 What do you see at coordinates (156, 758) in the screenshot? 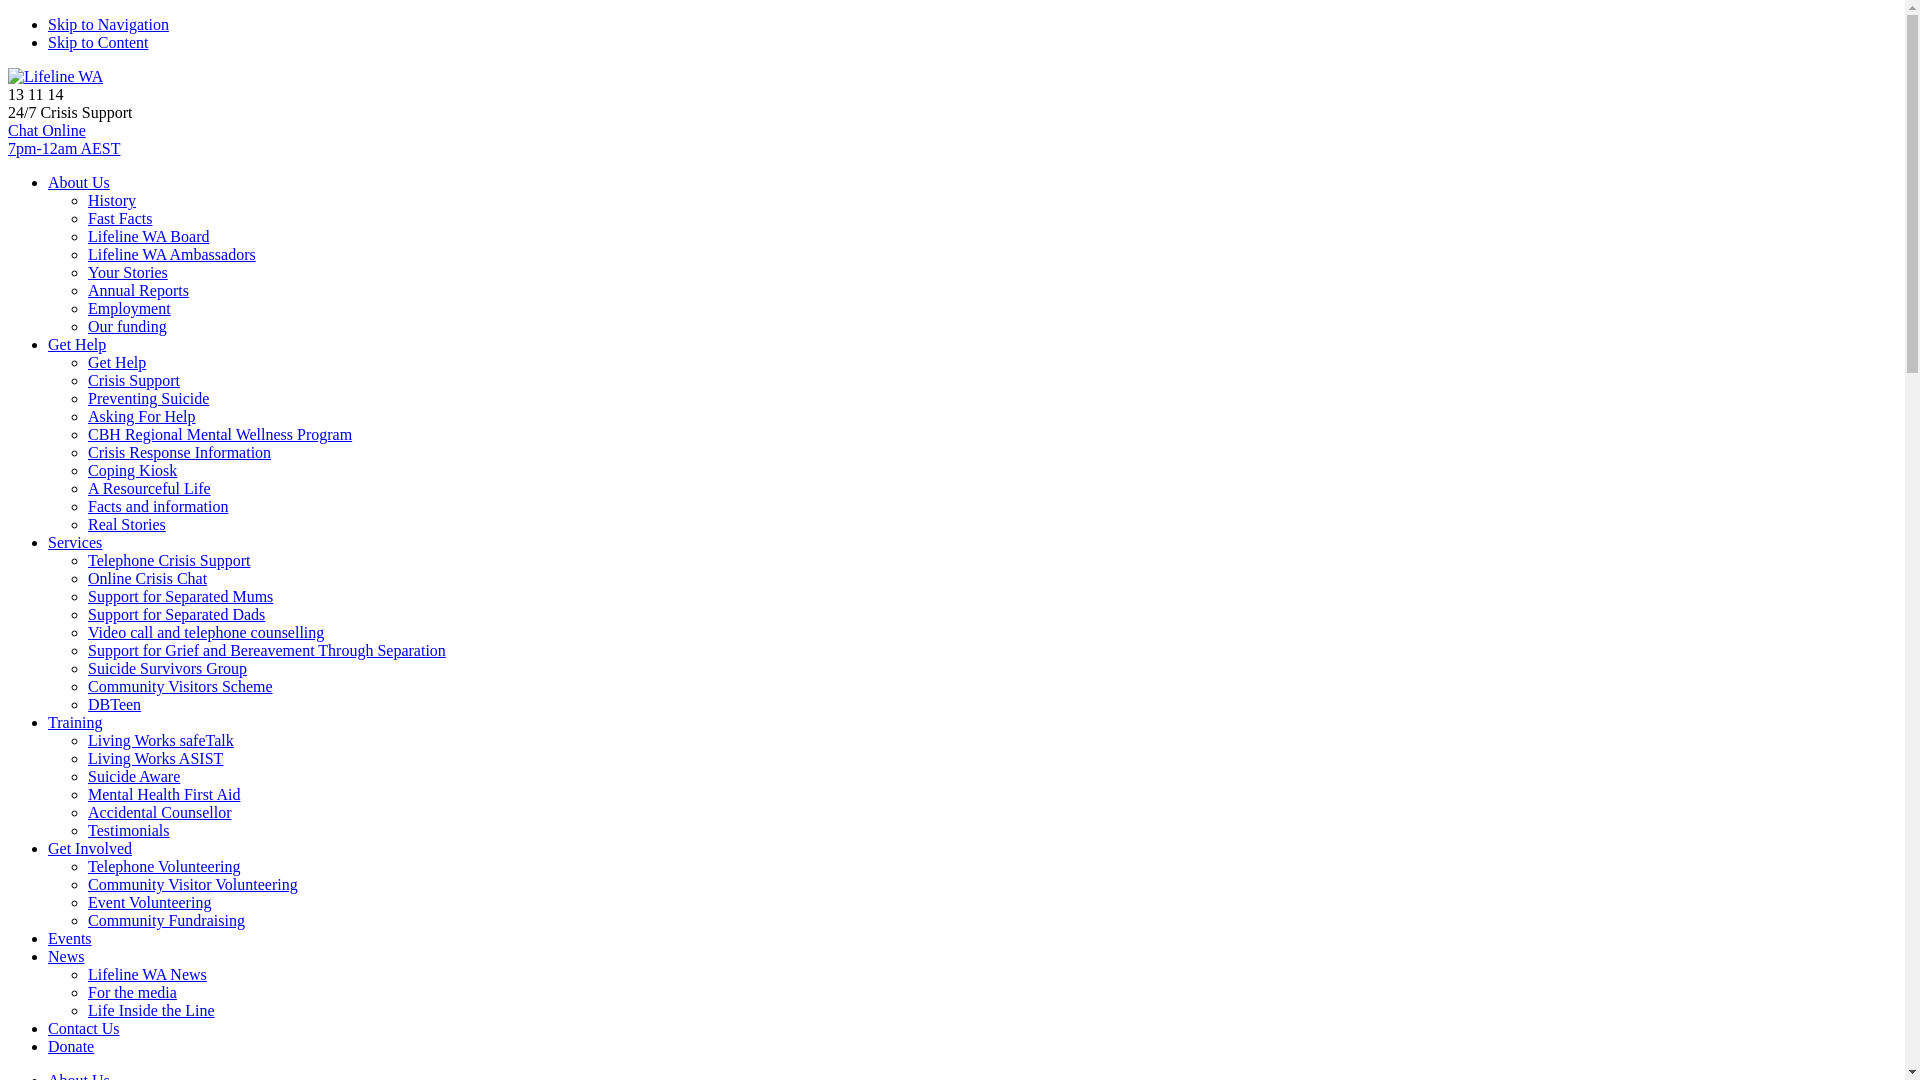
I see `Living Works ASIST` at bounding box center [156, 758].